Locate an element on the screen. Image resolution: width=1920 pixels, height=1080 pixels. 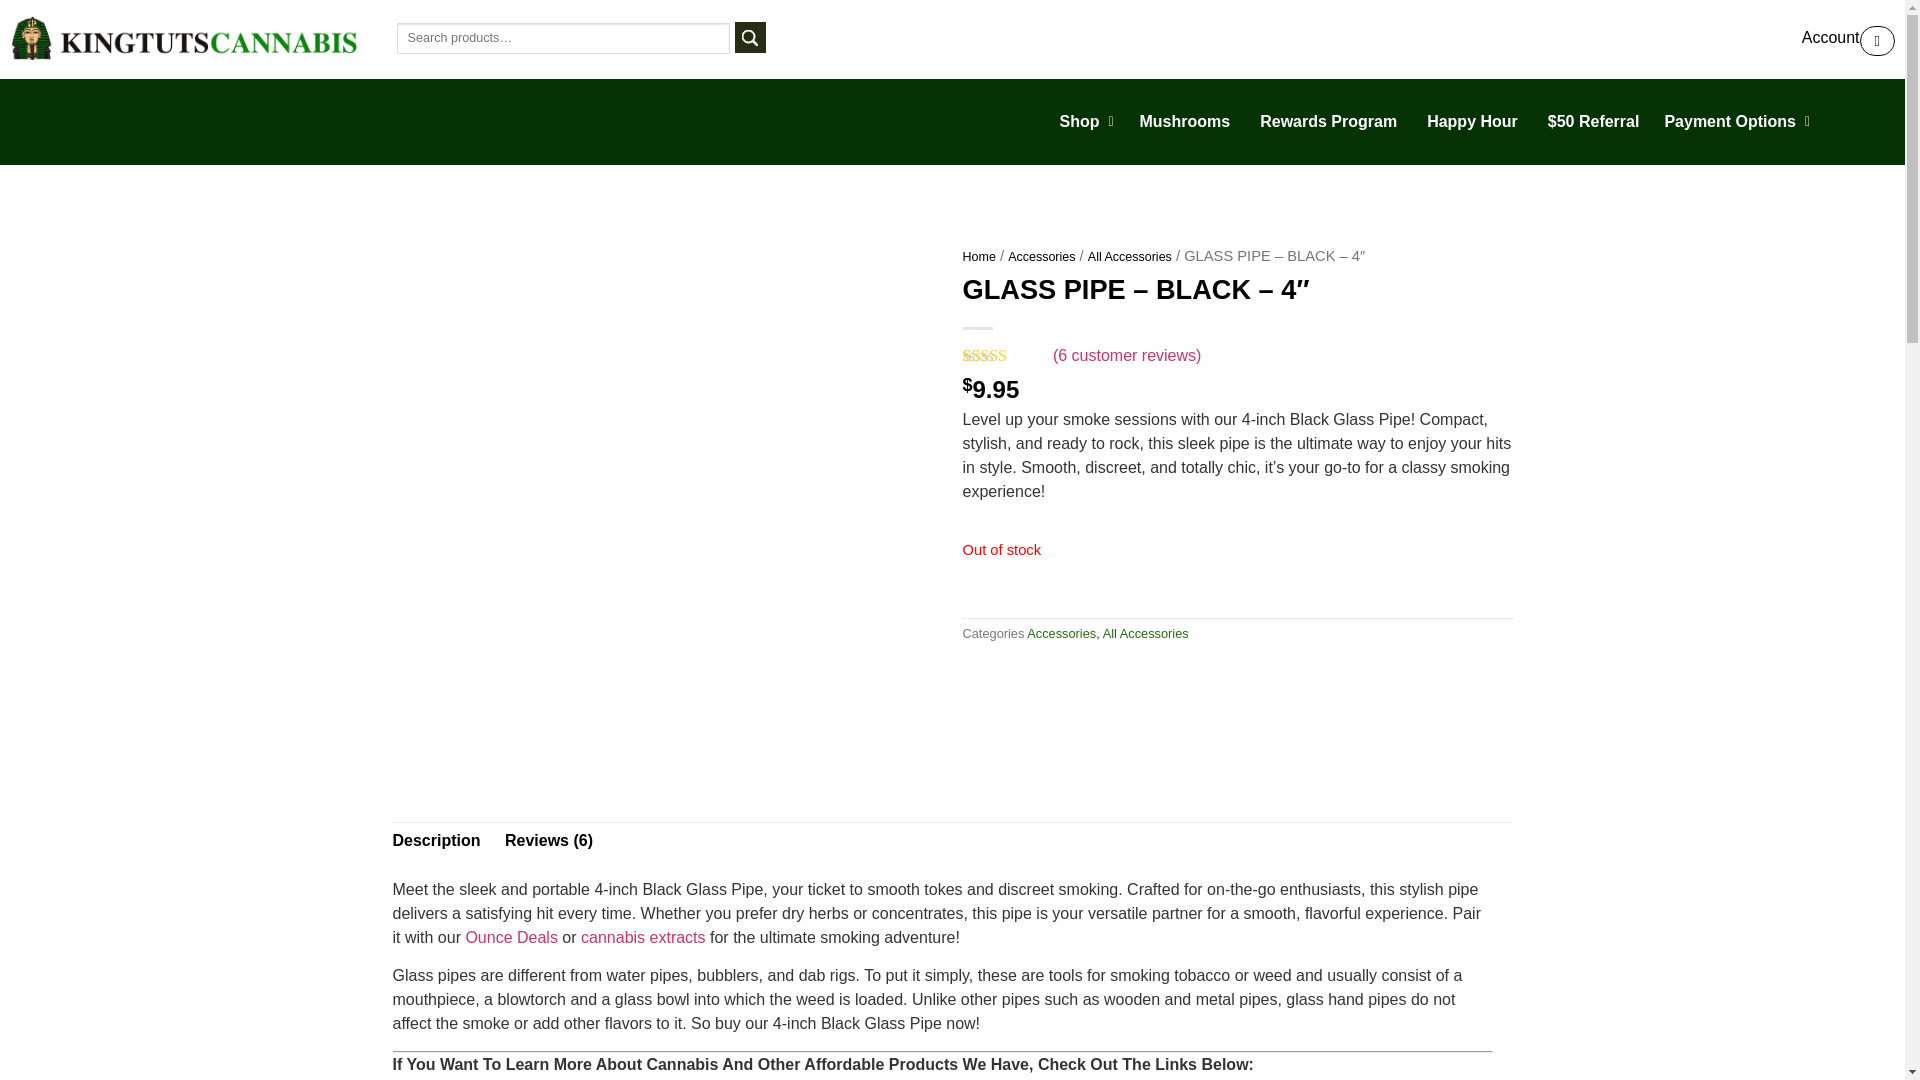
Search is located at coordinates (750, 36).